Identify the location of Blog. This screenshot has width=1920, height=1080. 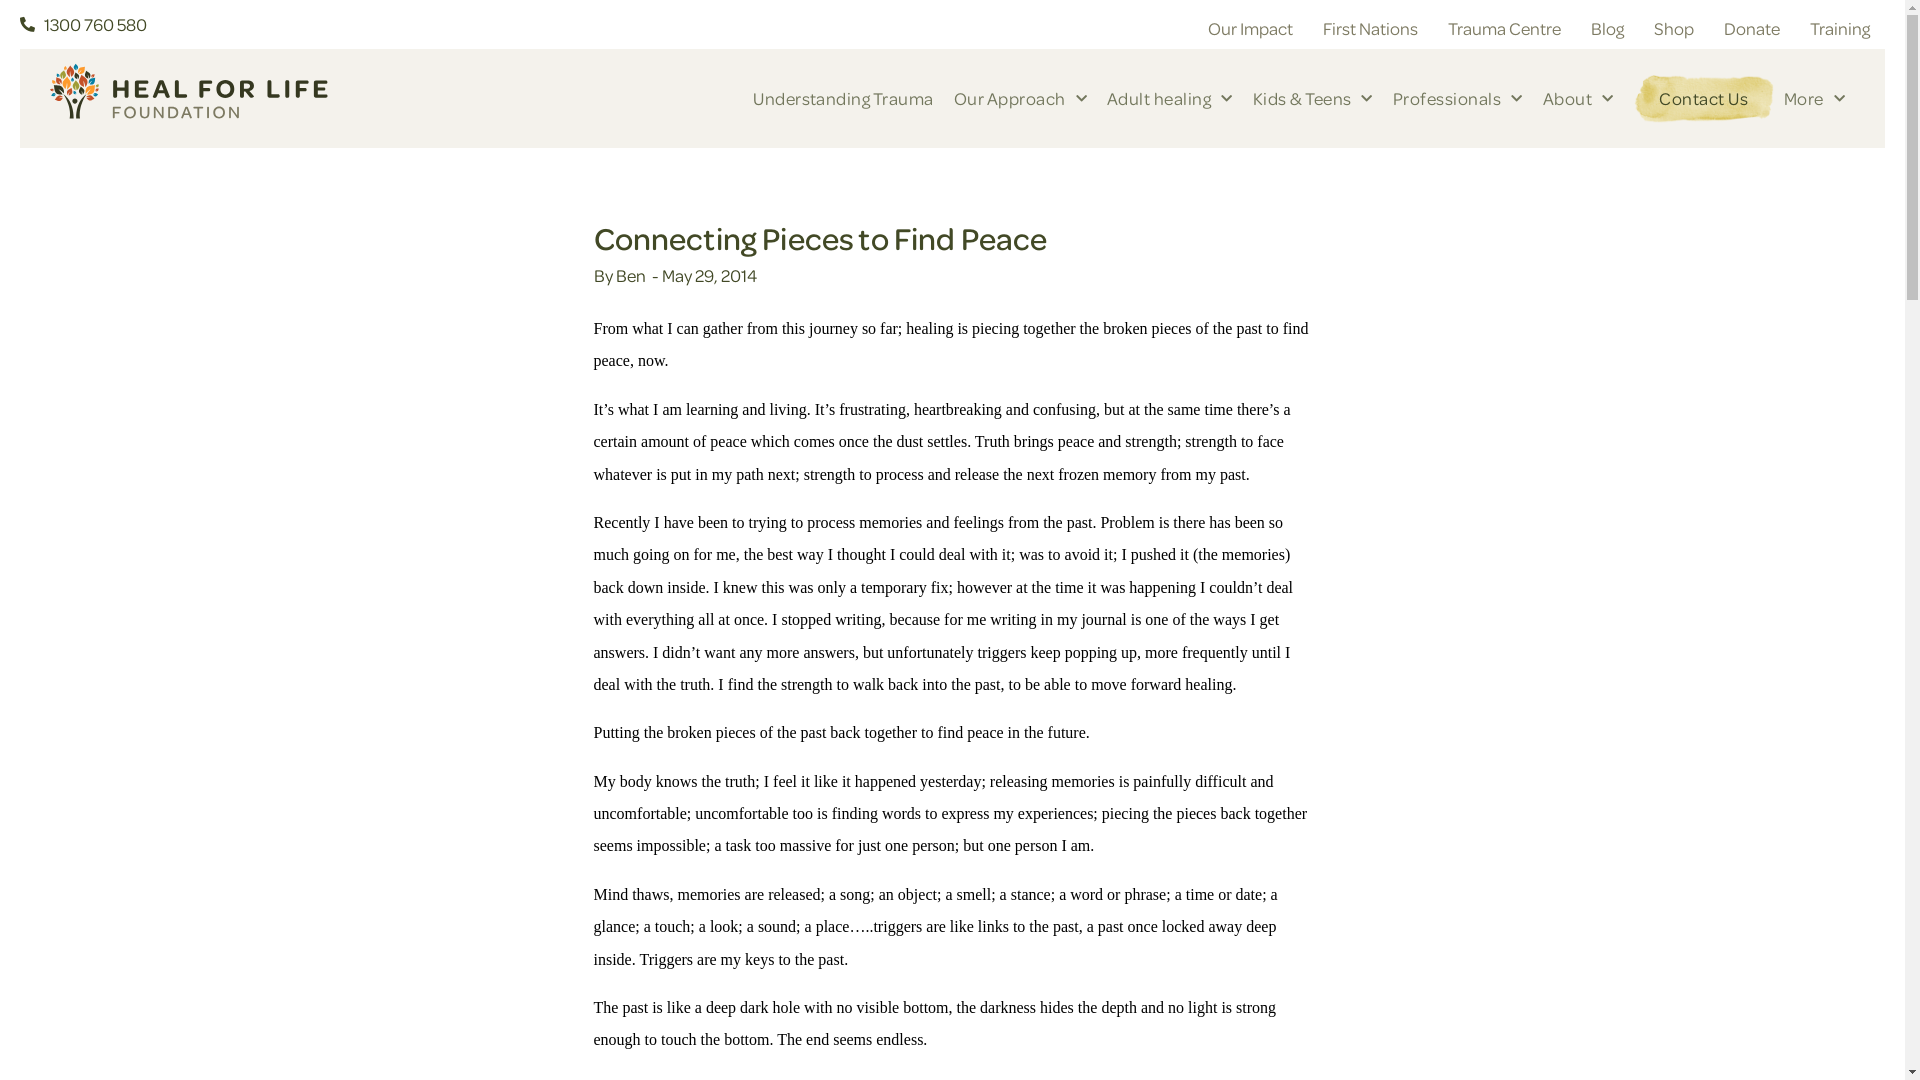
(1608, 29).